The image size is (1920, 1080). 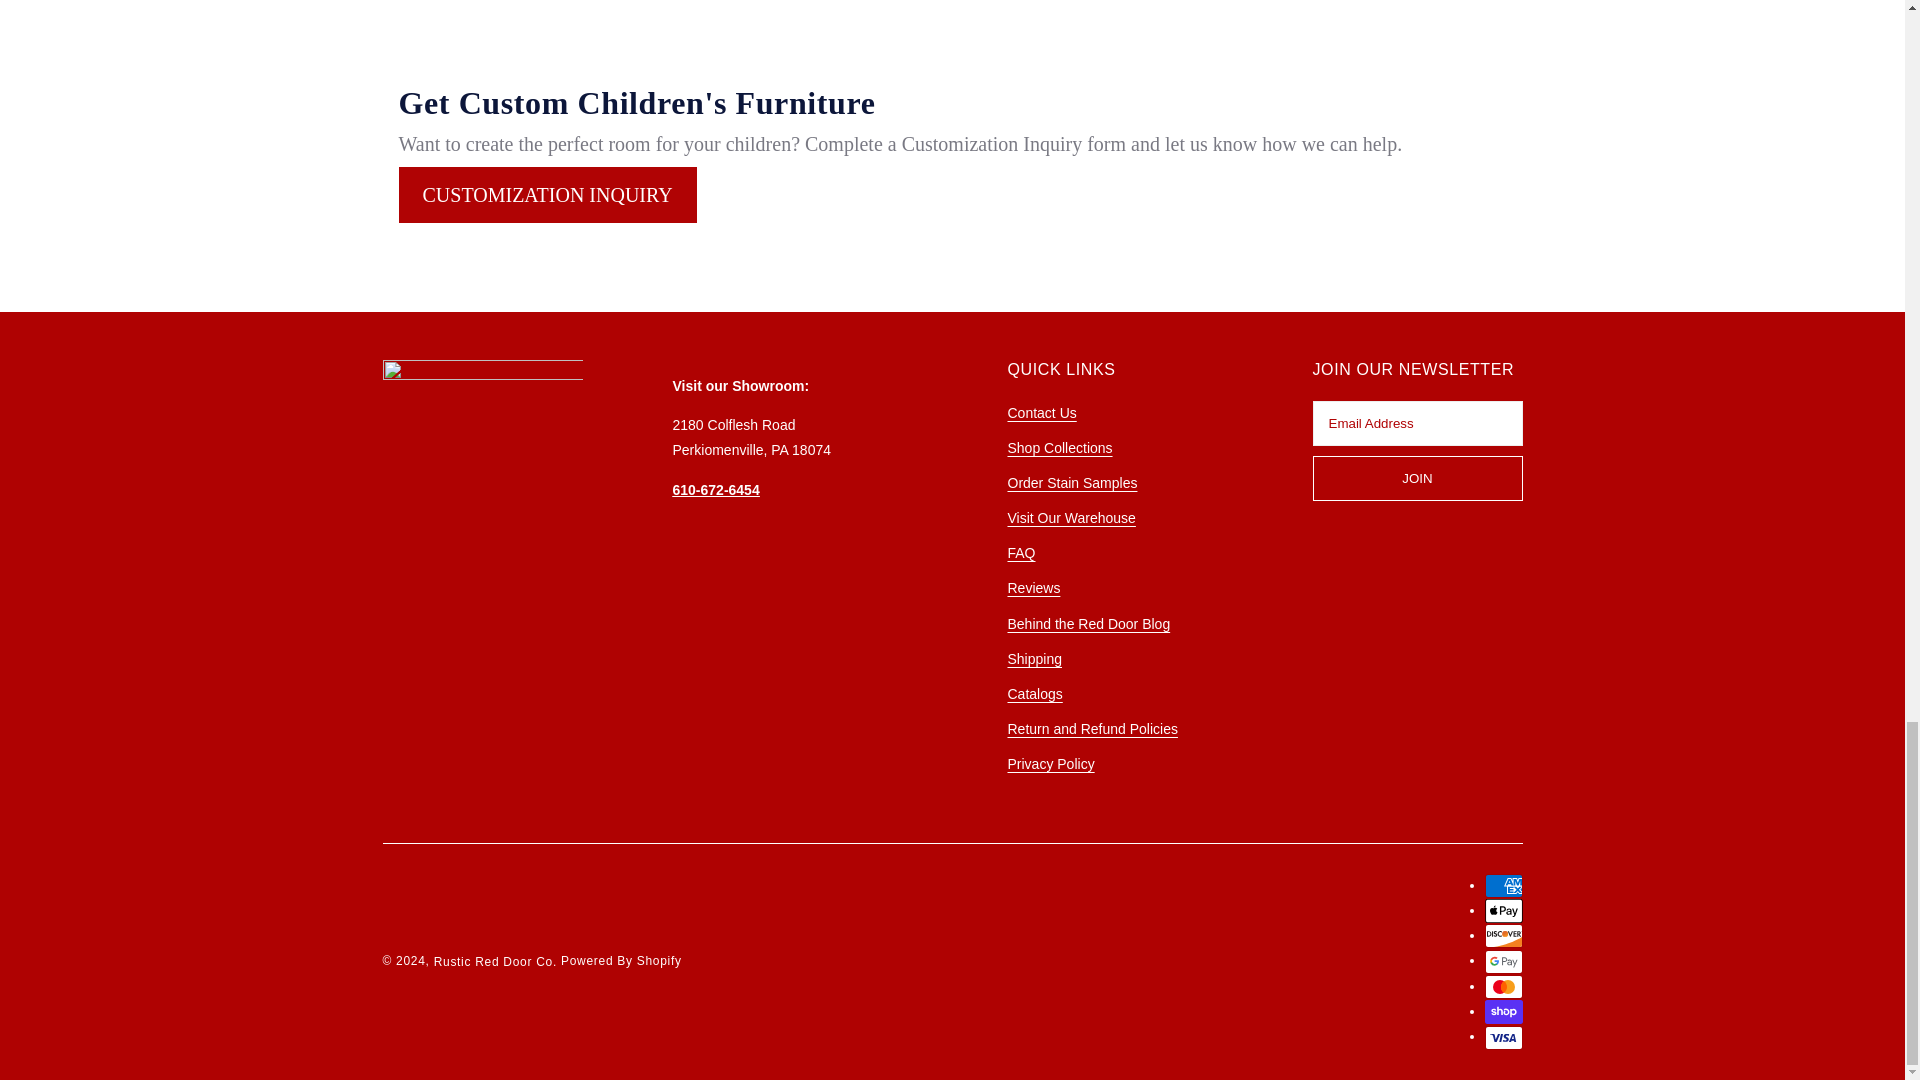 What do you see at coordinates (1503, 1038) in the screenshot?
I see `Visa` at bounding box center [1503, 1038].